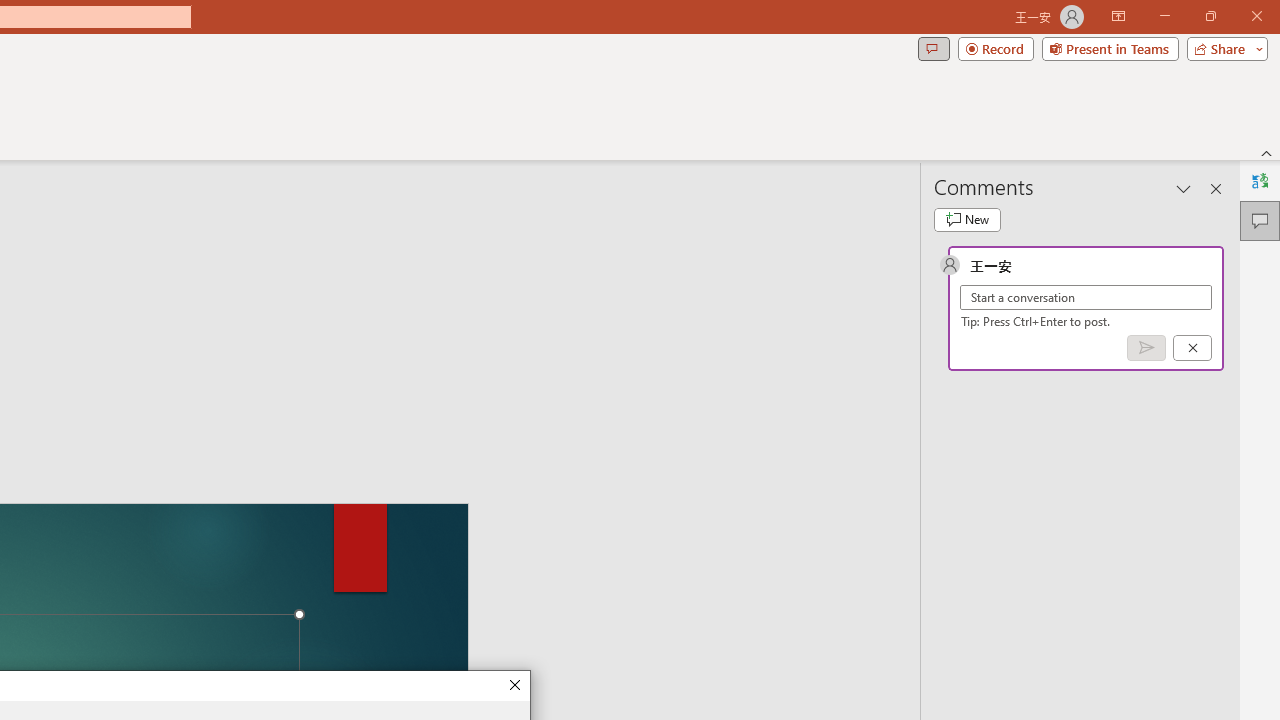 Image resolution: width=1280 pixels, height=720 pixels. I want to click on Task Pane Options, so click(1184, 188).